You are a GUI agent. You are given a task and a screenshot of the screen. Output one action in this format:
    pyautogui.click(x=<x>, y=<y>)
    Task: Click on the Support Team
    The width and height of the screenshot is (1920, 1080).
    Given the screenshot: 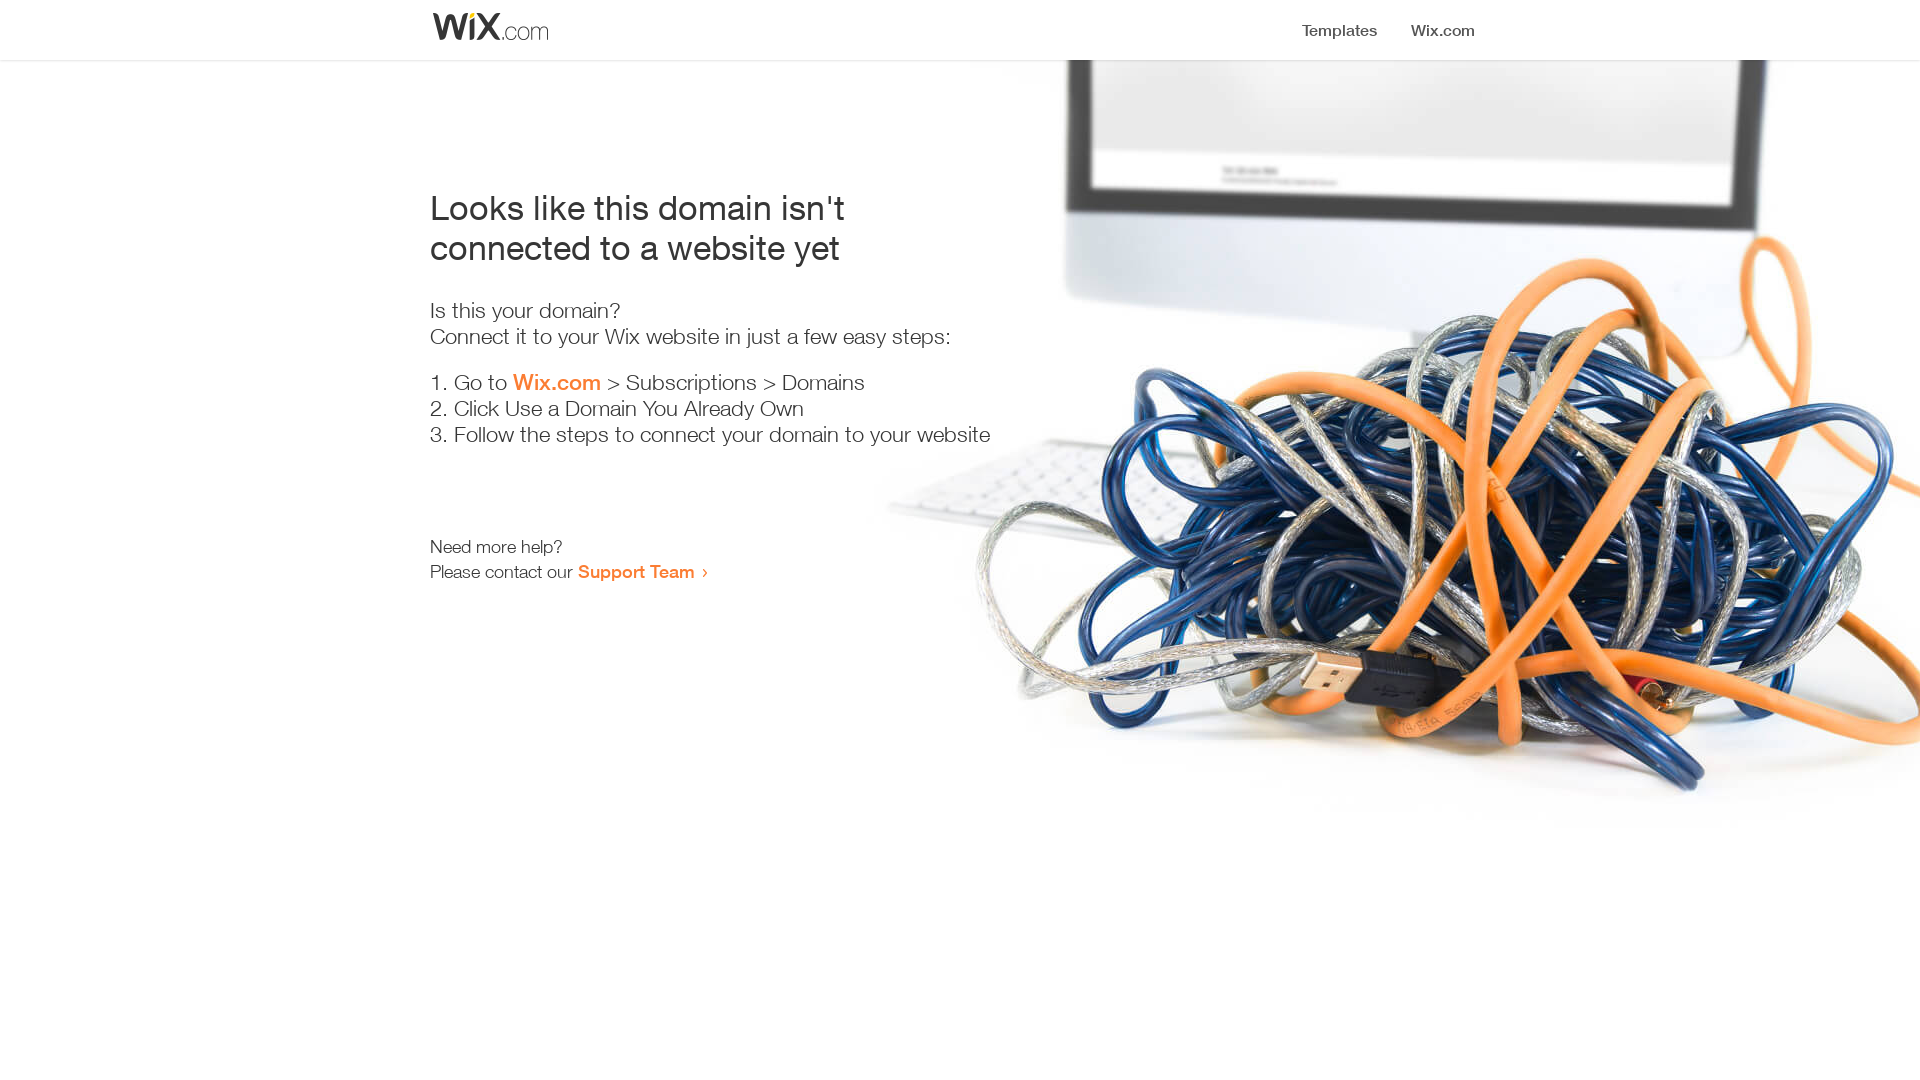 What is the action you would take?
    pyautogui.click(x=636, y=571)
    